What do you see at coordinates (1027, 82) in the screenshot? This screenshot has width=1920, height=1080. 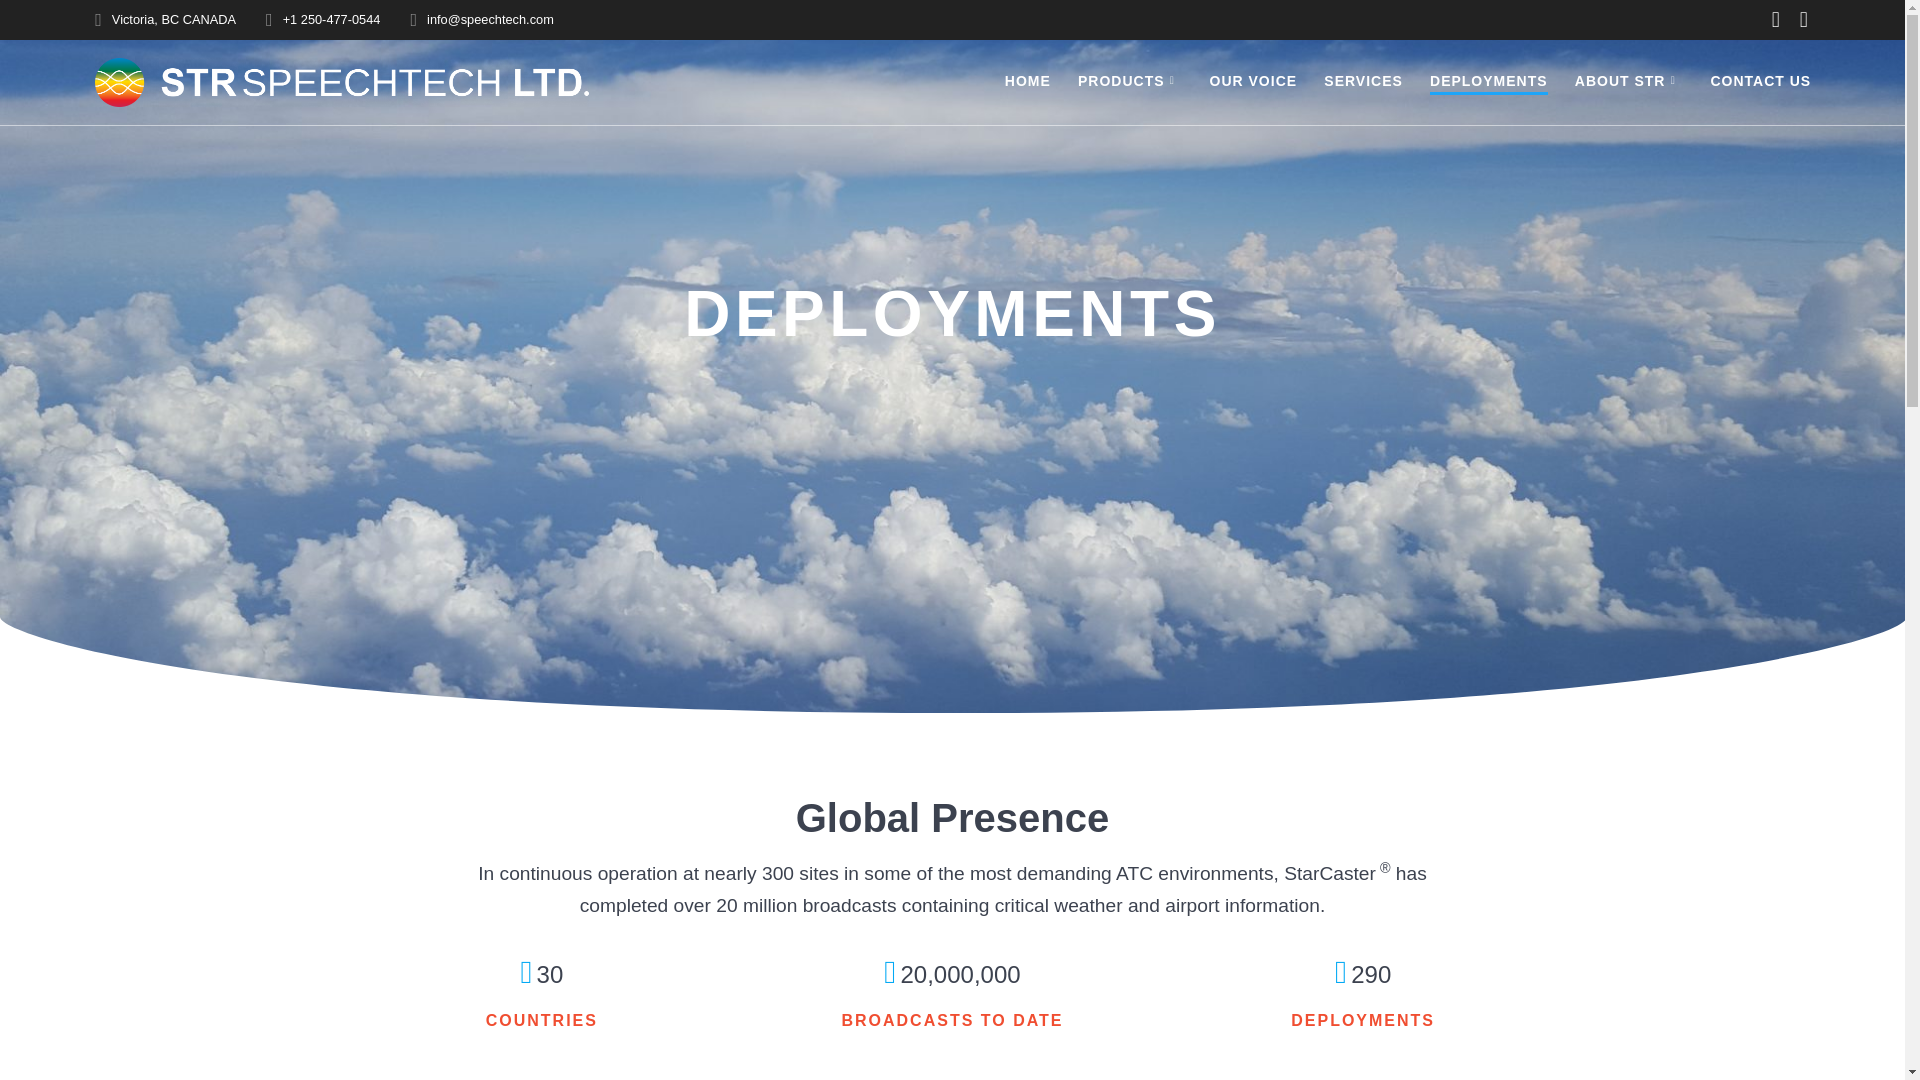 I see `HOME` at bounding box center [1027, 82].